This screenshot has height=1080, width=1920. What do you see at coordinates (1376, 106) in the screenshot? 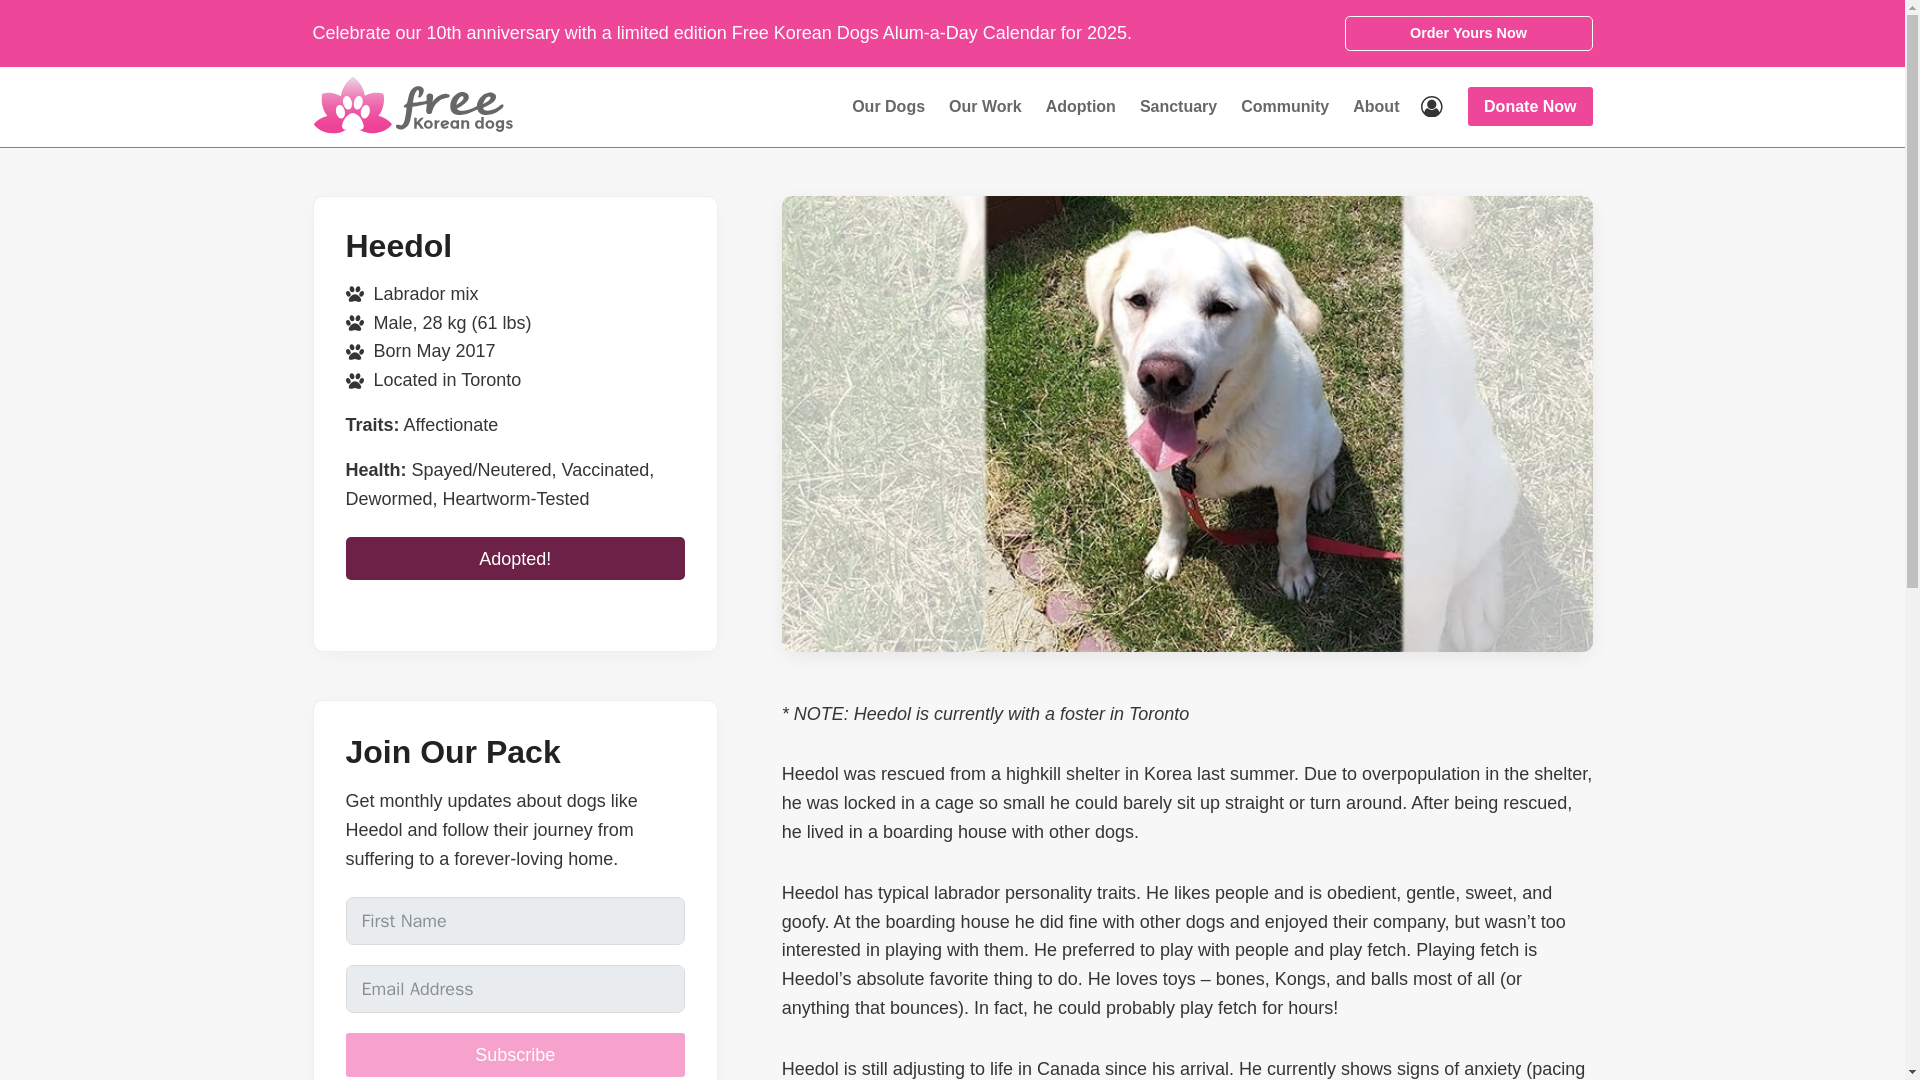
I see `About` at bounding box center [1376, 106].